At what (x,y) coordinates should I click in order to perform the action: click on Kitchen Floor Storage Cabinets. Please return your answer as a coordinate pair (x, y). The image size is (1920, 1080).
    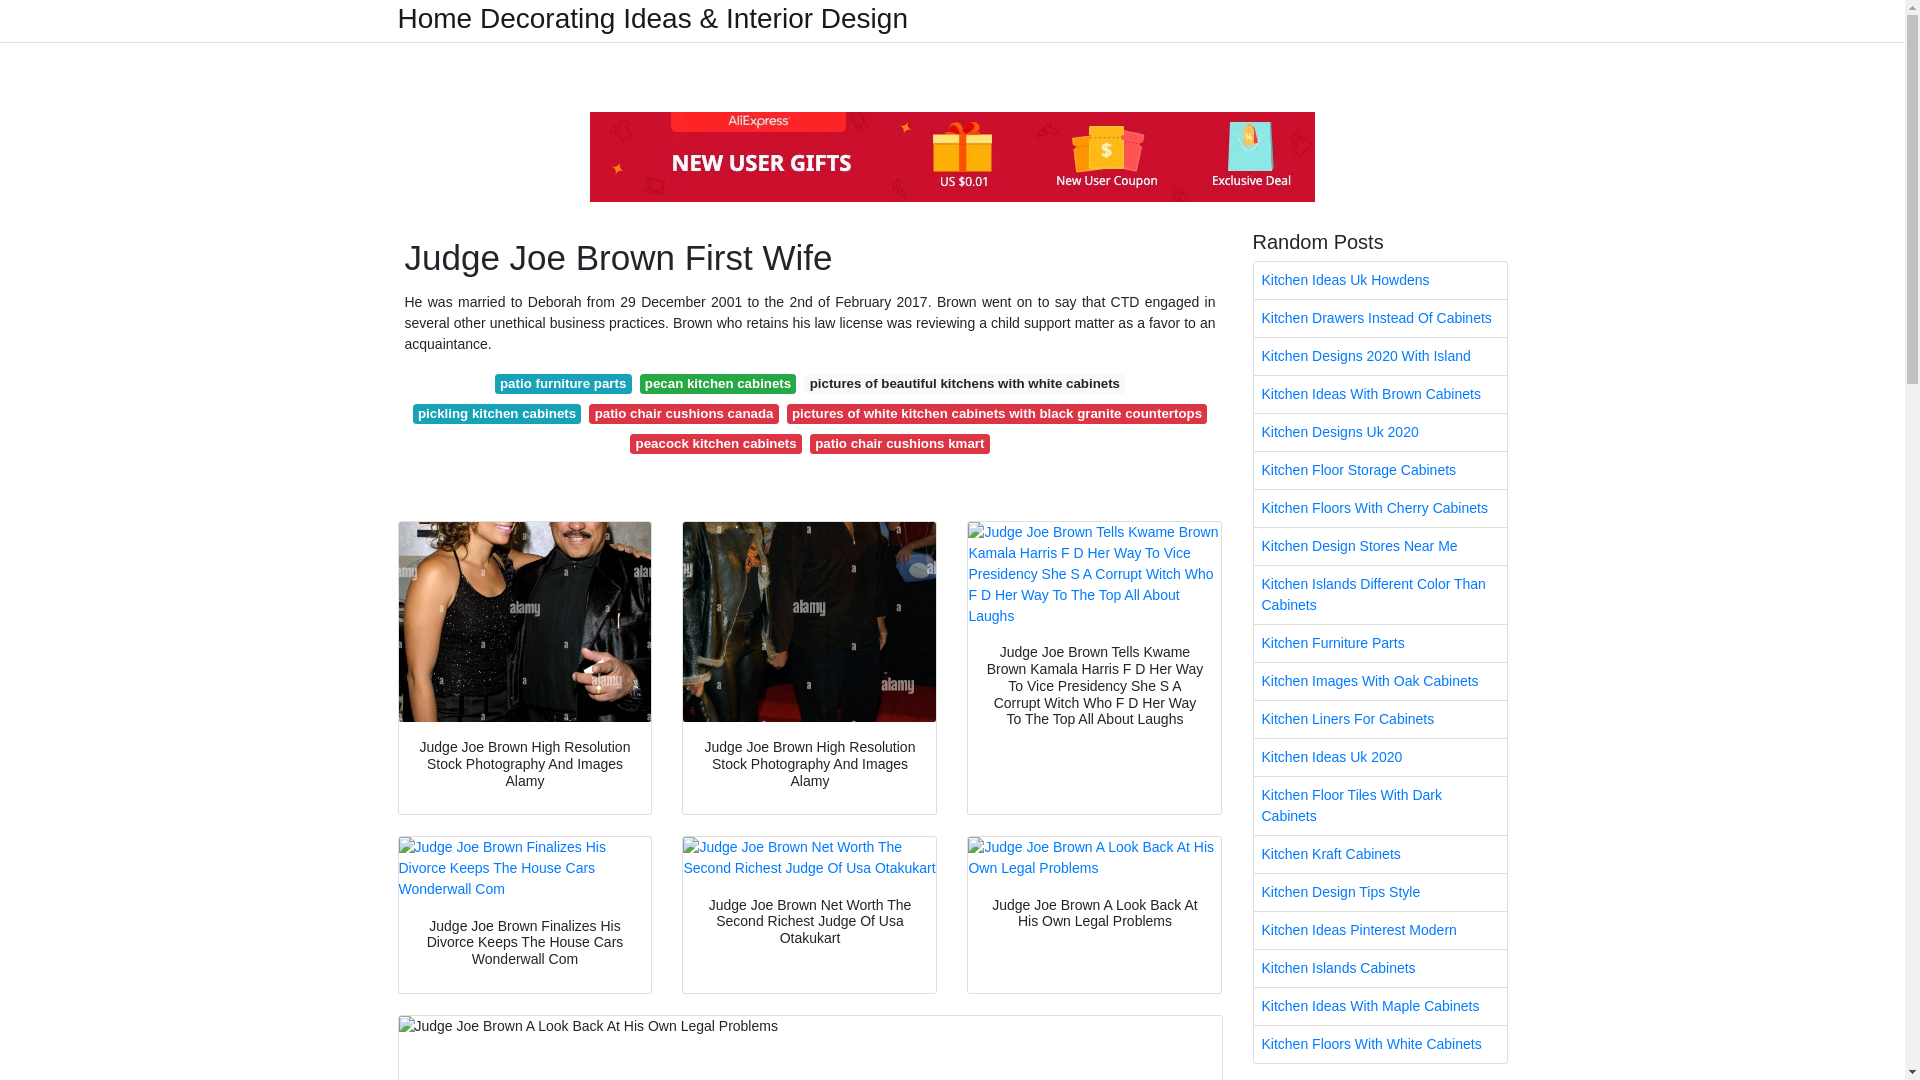
    Looking at the image, I should click on (1380, 470).